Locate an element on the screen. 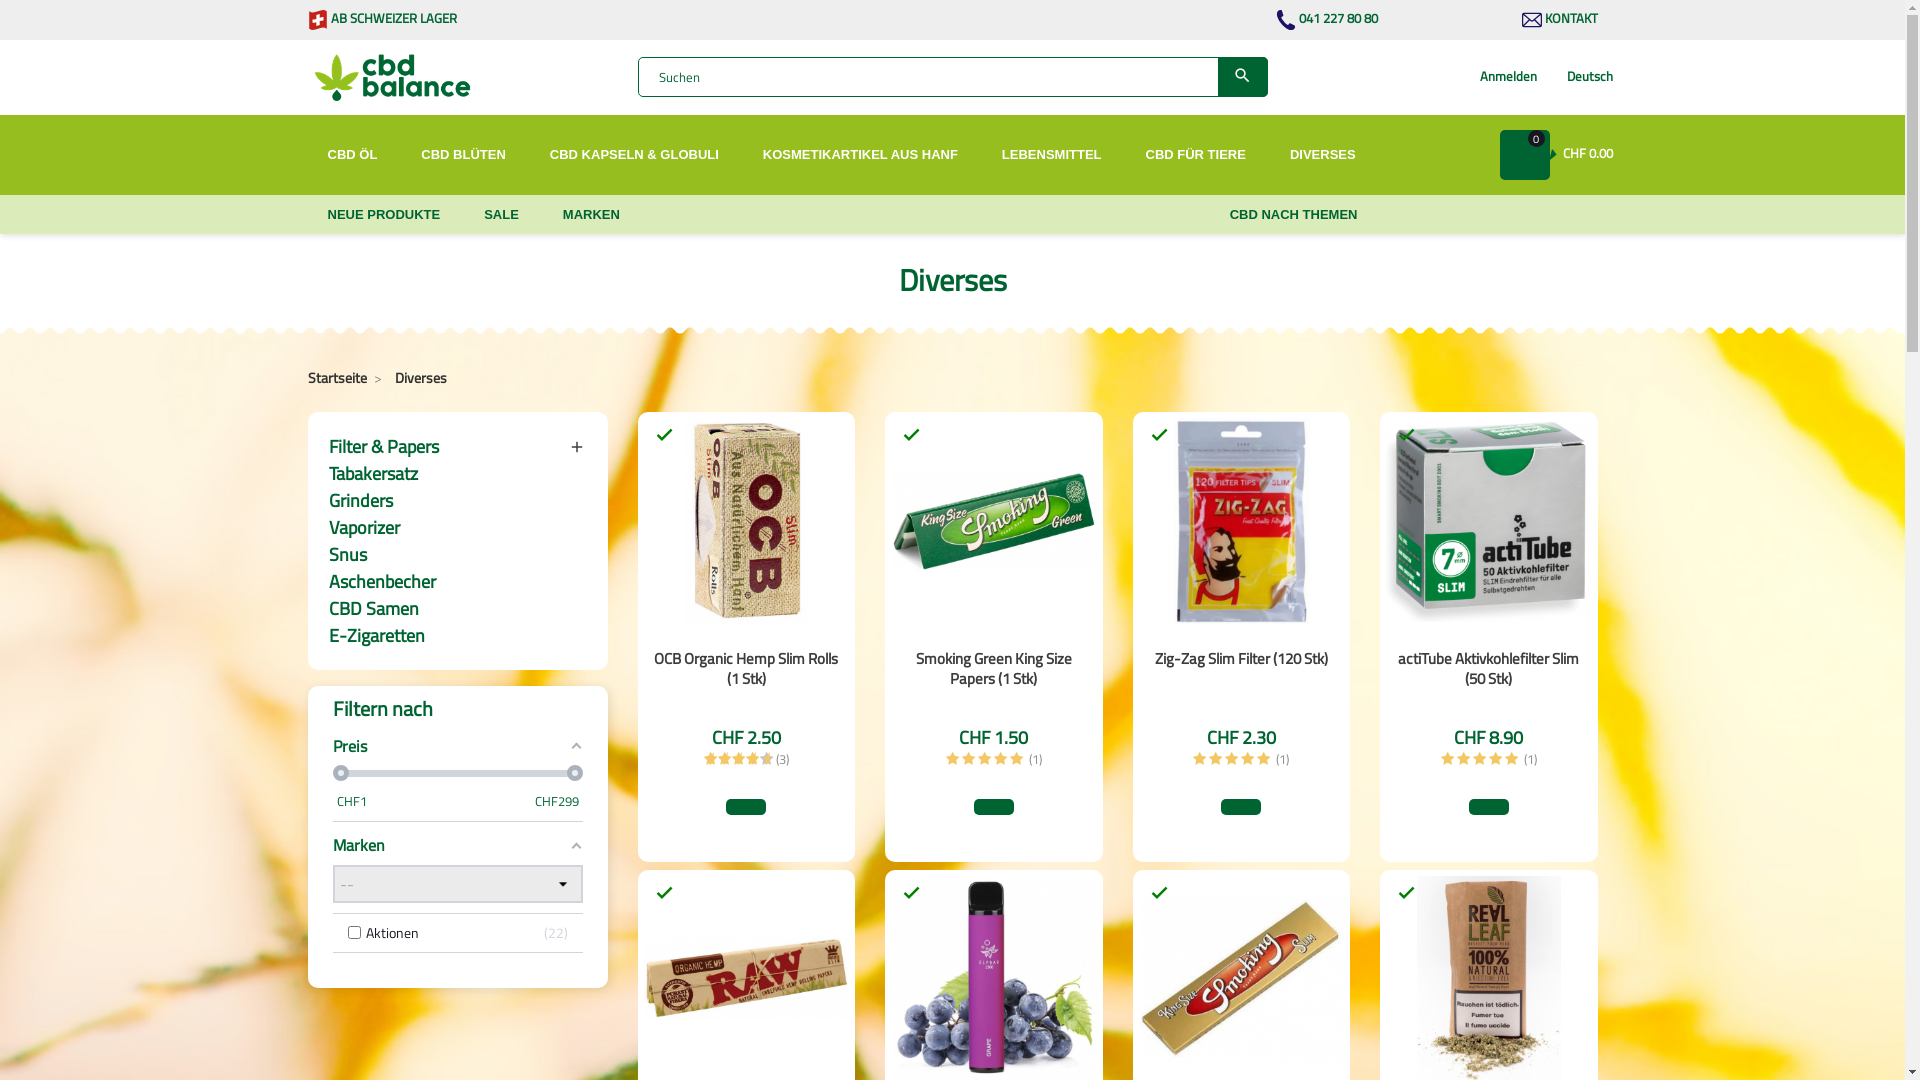 This screenshot has width=1920, height=1080. NEUE PRODUKTE is located at coordinates (384, 224).